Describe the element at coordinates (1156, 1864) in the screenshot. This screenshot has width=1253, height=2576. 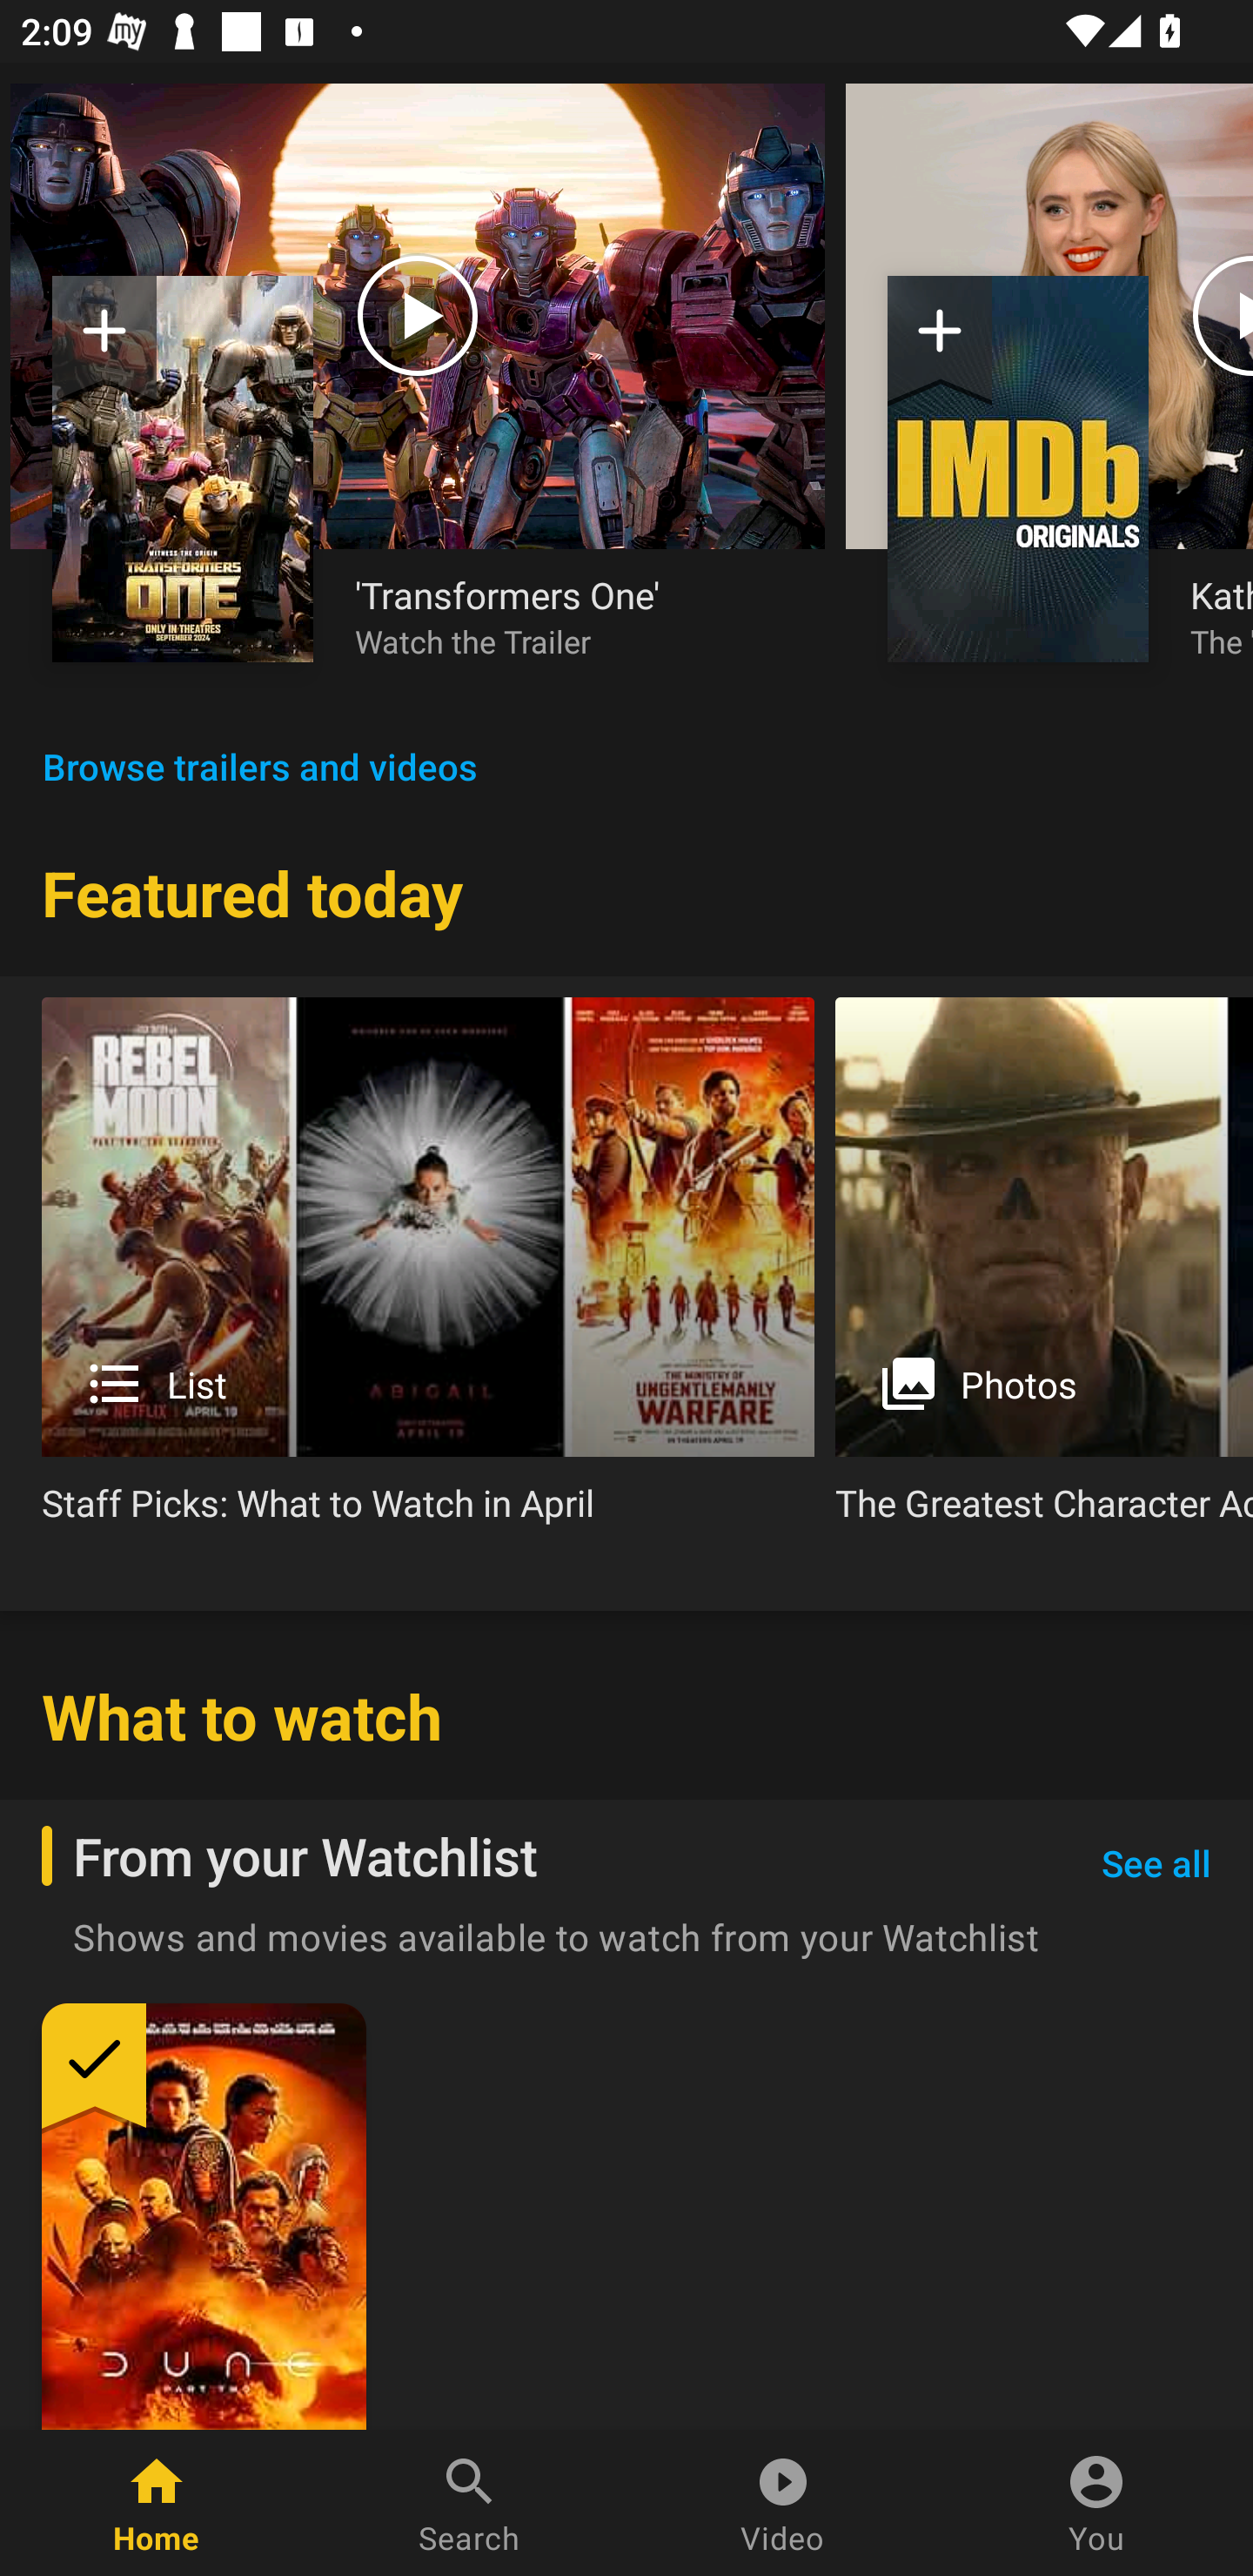
I see `See all See all From your Watchlist` at that location.